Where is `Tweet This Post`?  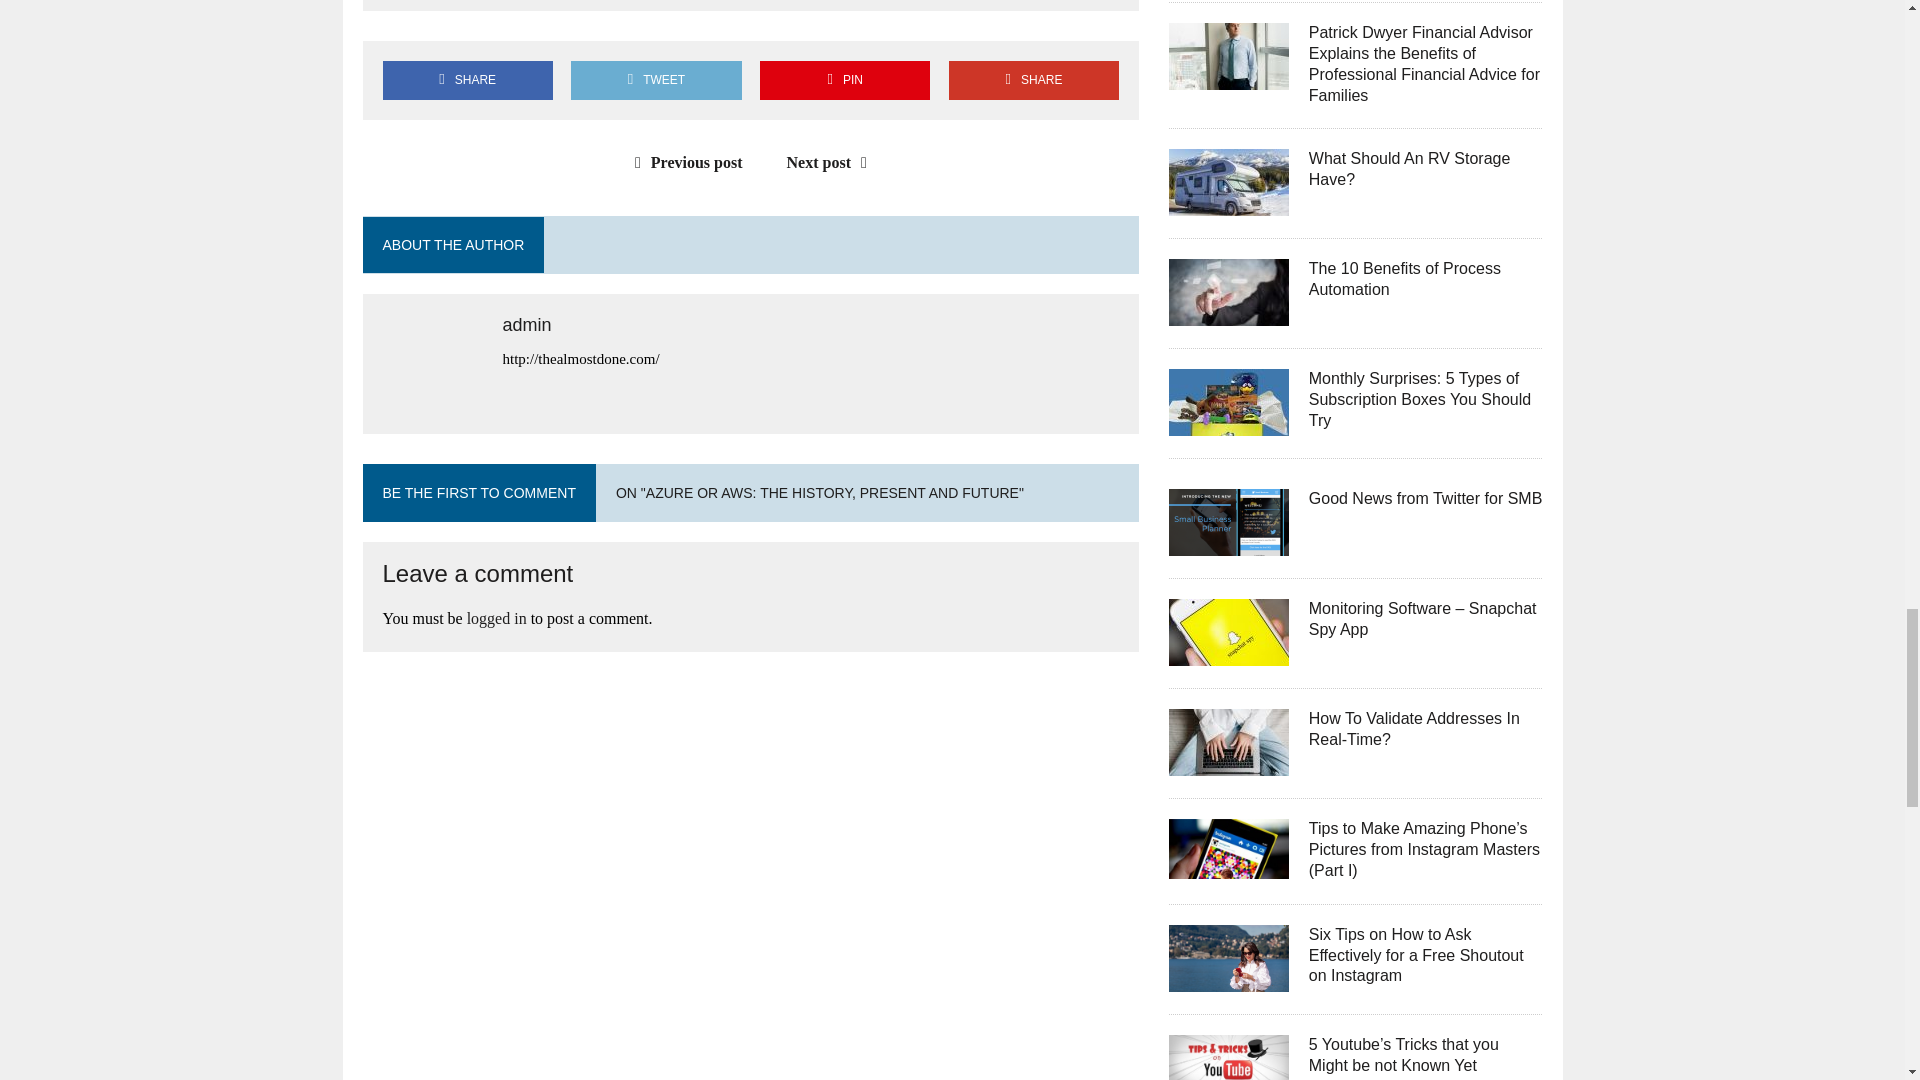
Tweet This Post is located at coordinates (656, 80).